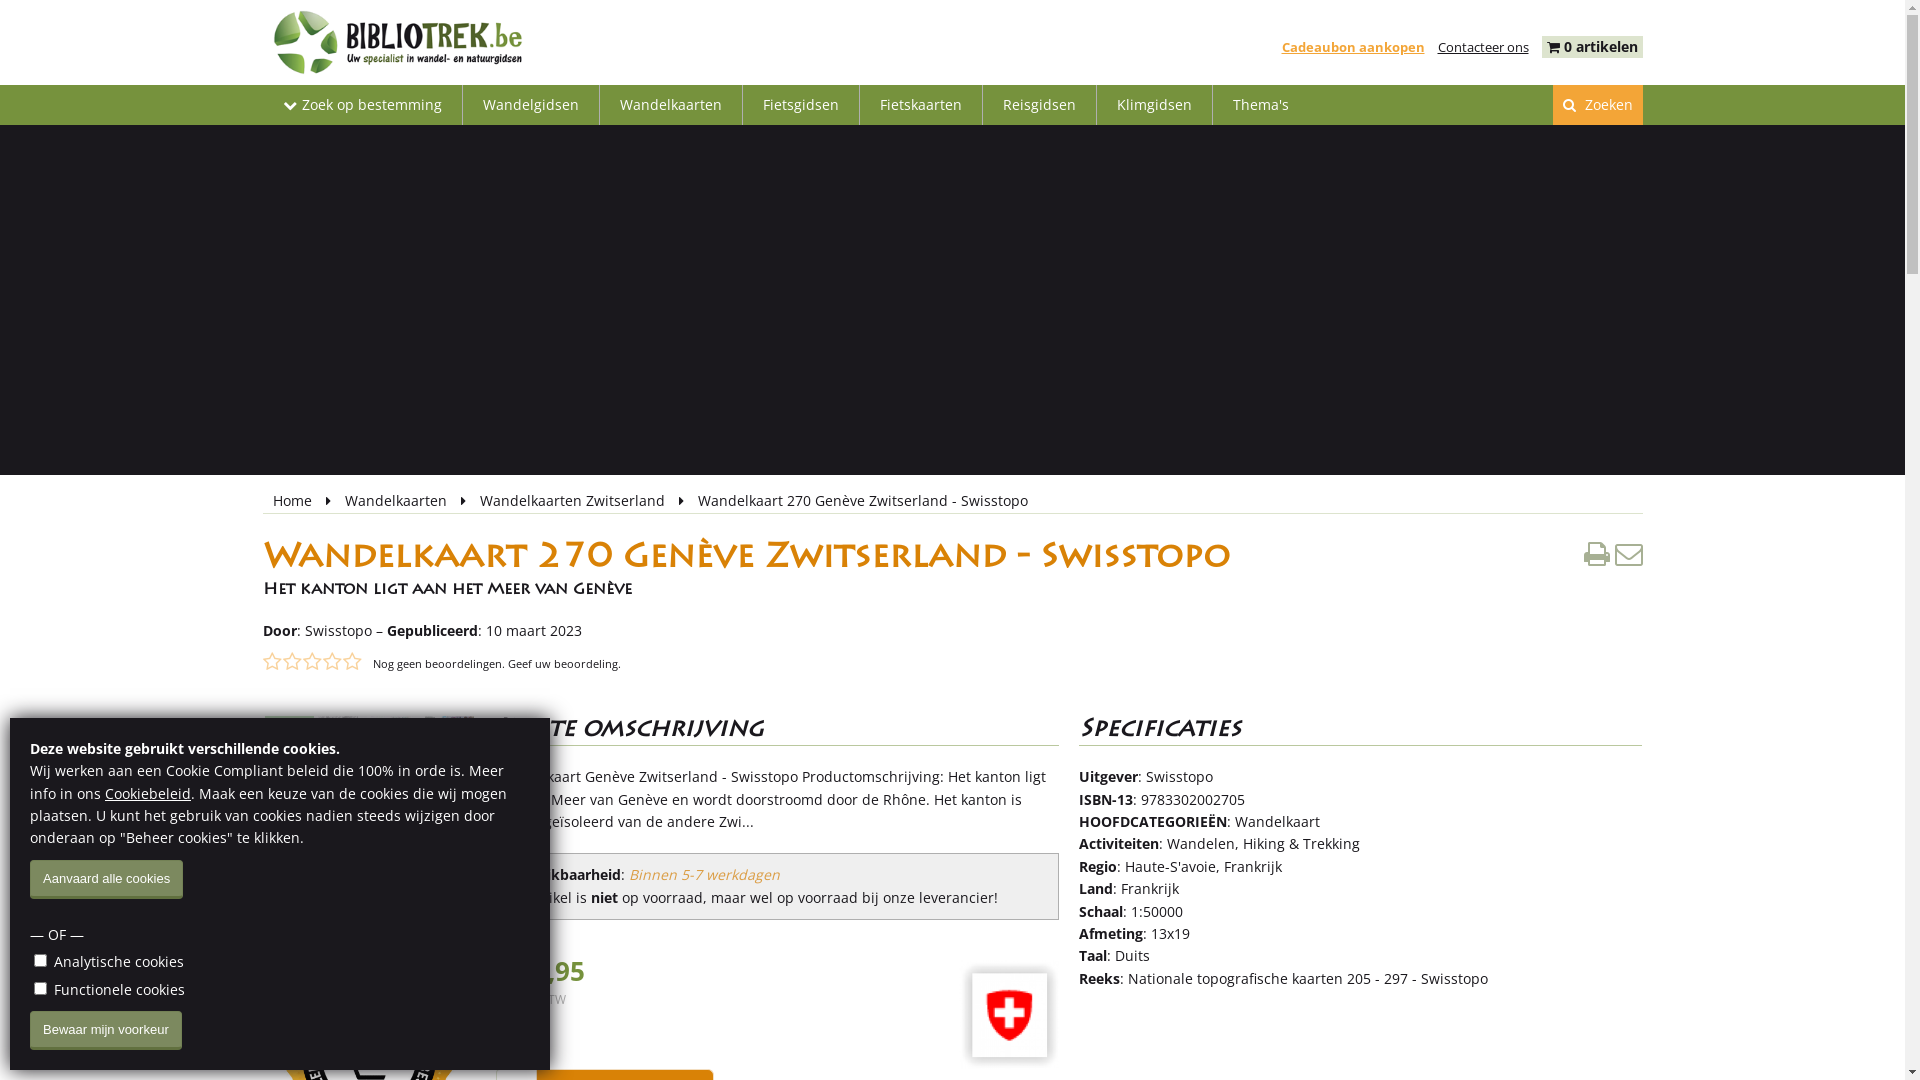  Describe the element at coordinates (1354, 47) in the screenshot. I see `Cadeaubon aankopen` at that location.